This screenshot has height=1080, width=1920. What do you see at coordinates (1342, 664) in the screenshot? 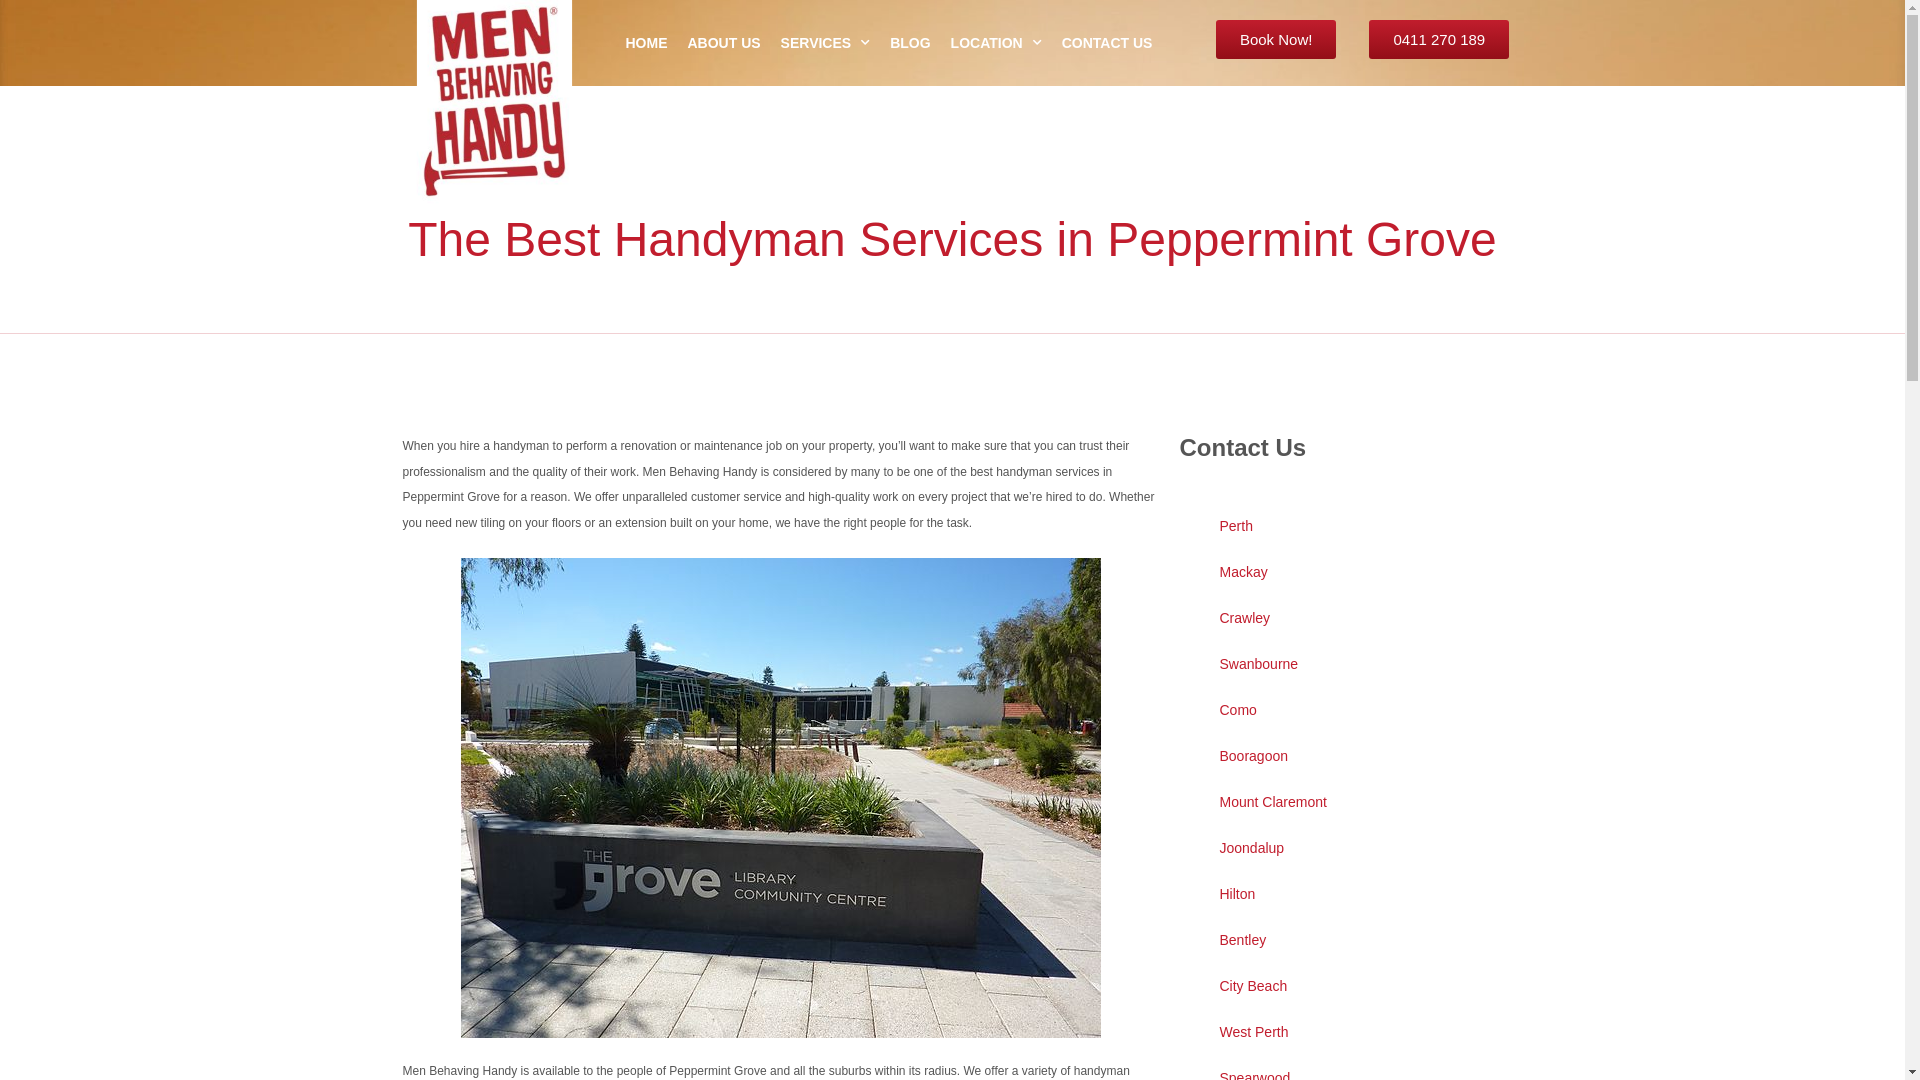
I see `Swanbourne` at bounding box center [1342, 664].